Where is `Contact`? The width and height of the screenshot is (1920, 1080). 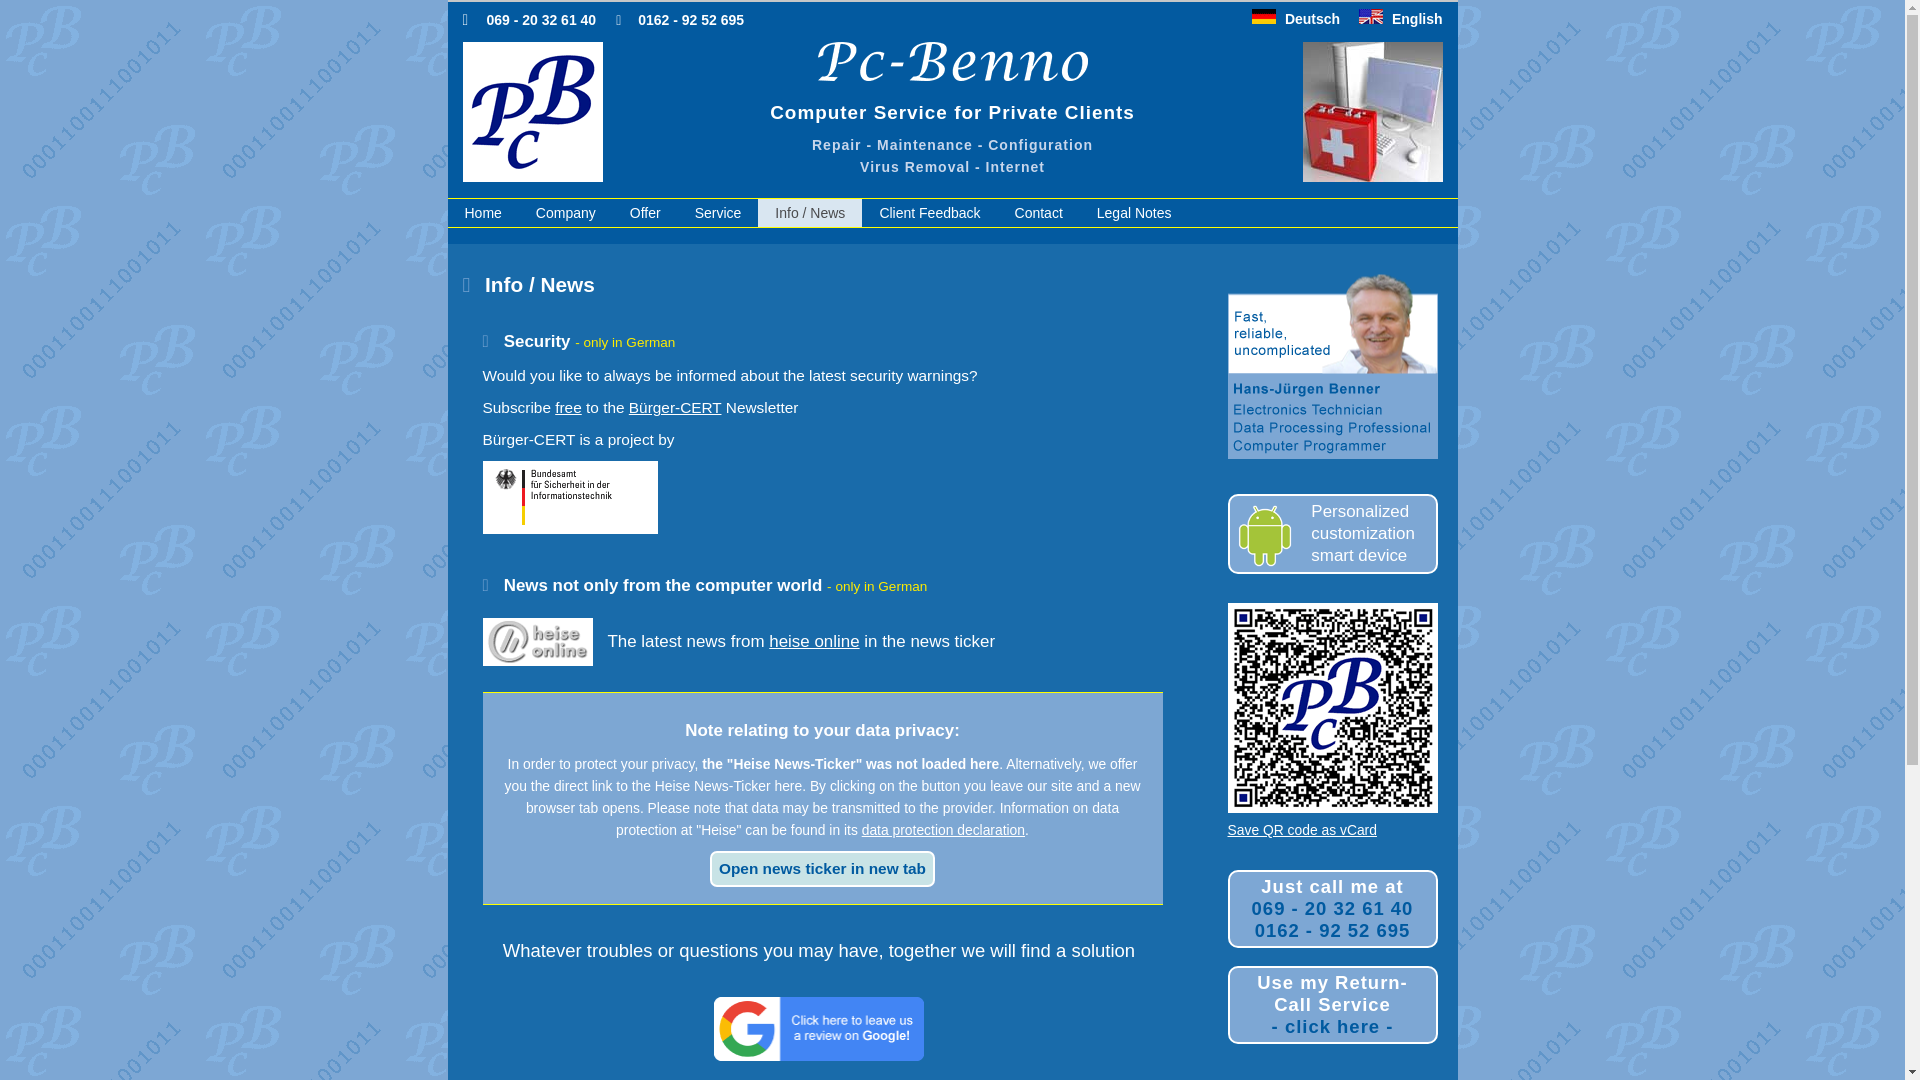
Contact is located at coordinates (1038, 212).